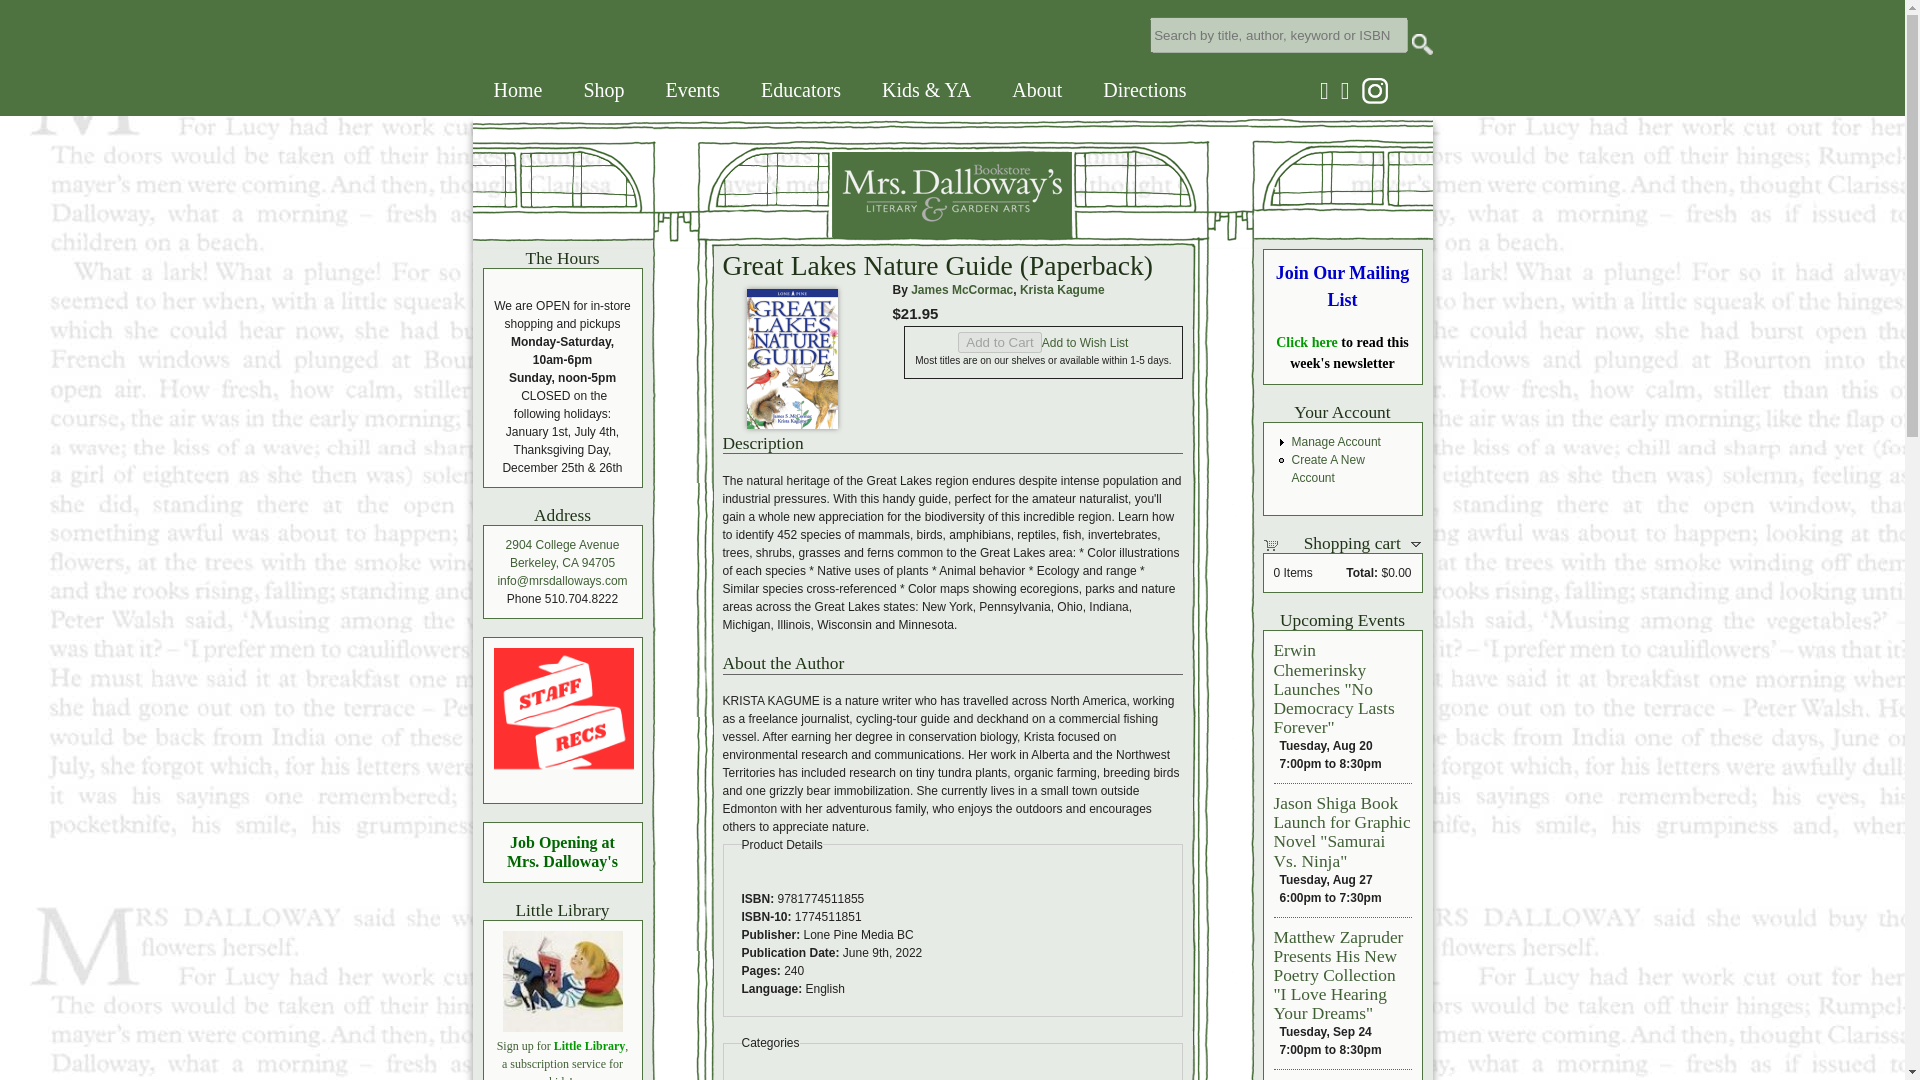 The height and width of the screenshot is (1080, 1920). What do you see at coordinates (772, 232) in the screenshot?
I see `Home` at bounding box center [772, 232].